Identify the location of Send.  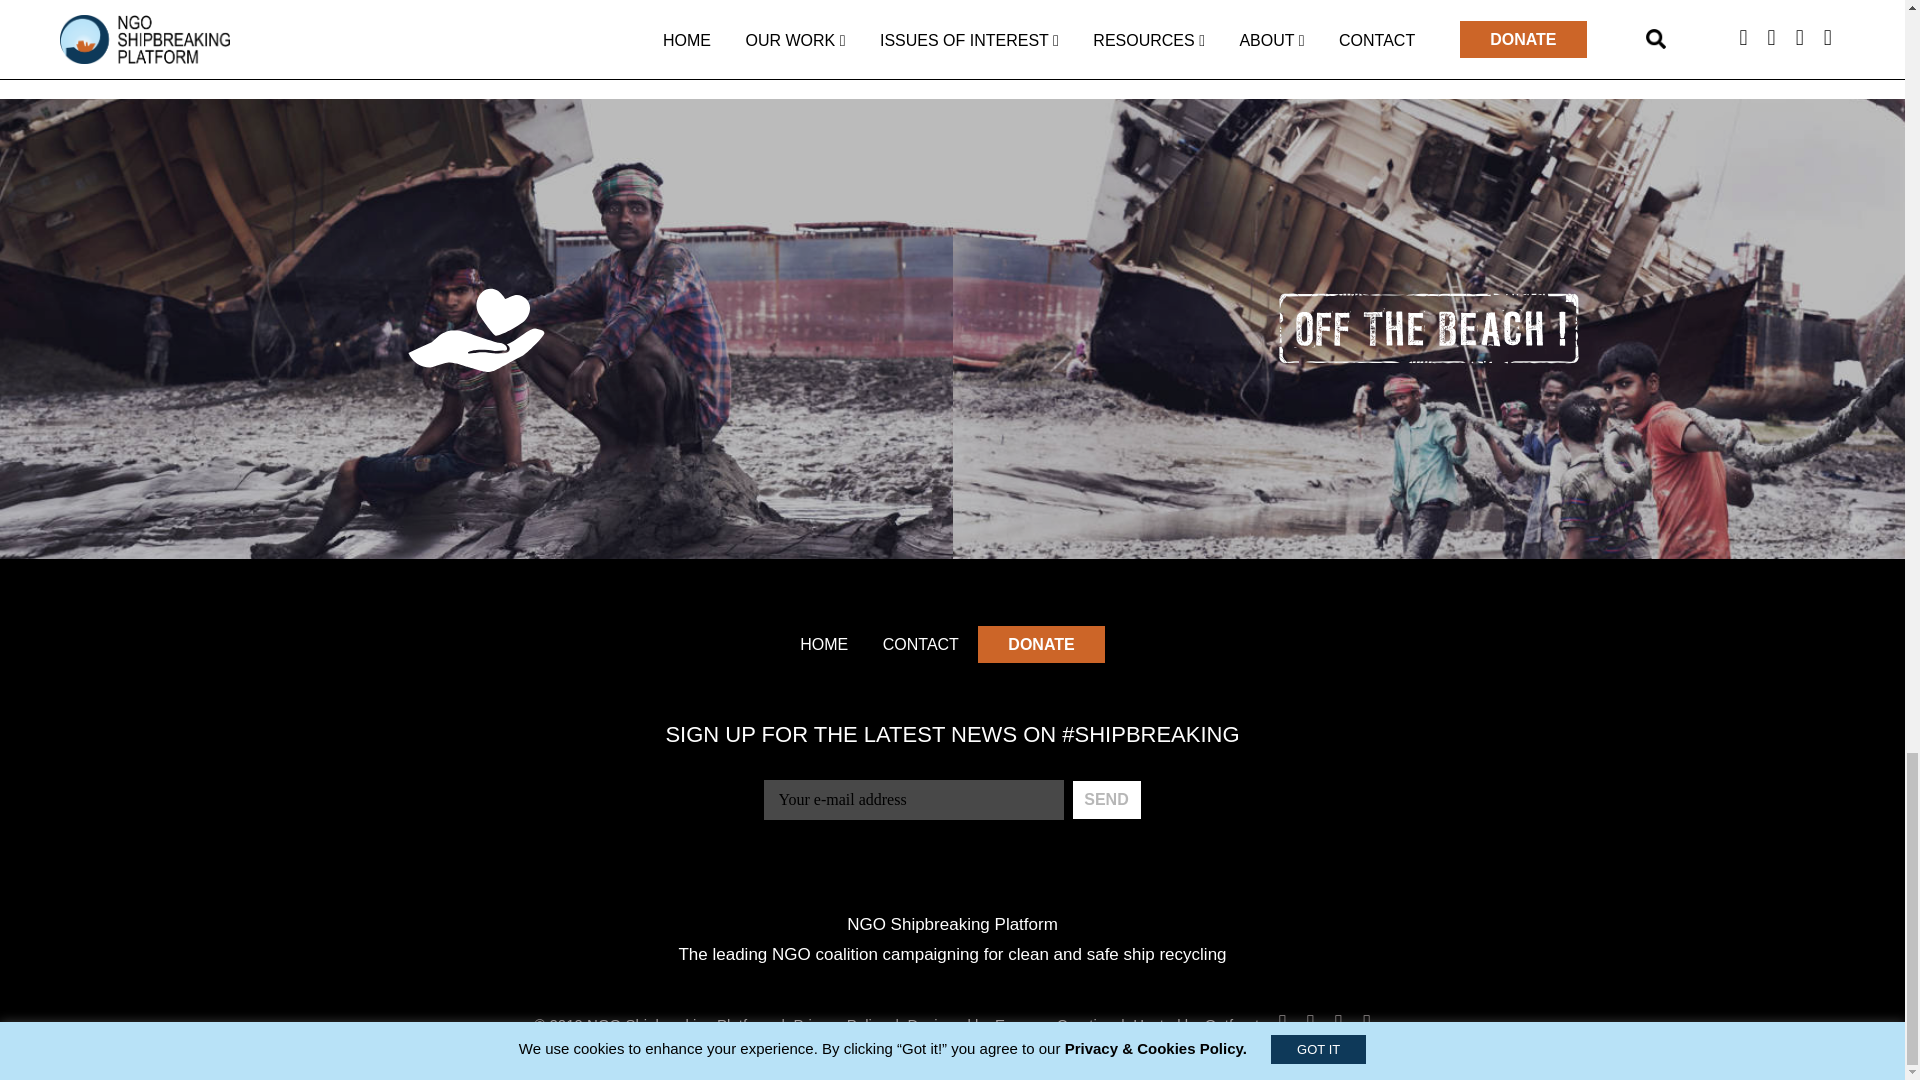
(1106, 799).